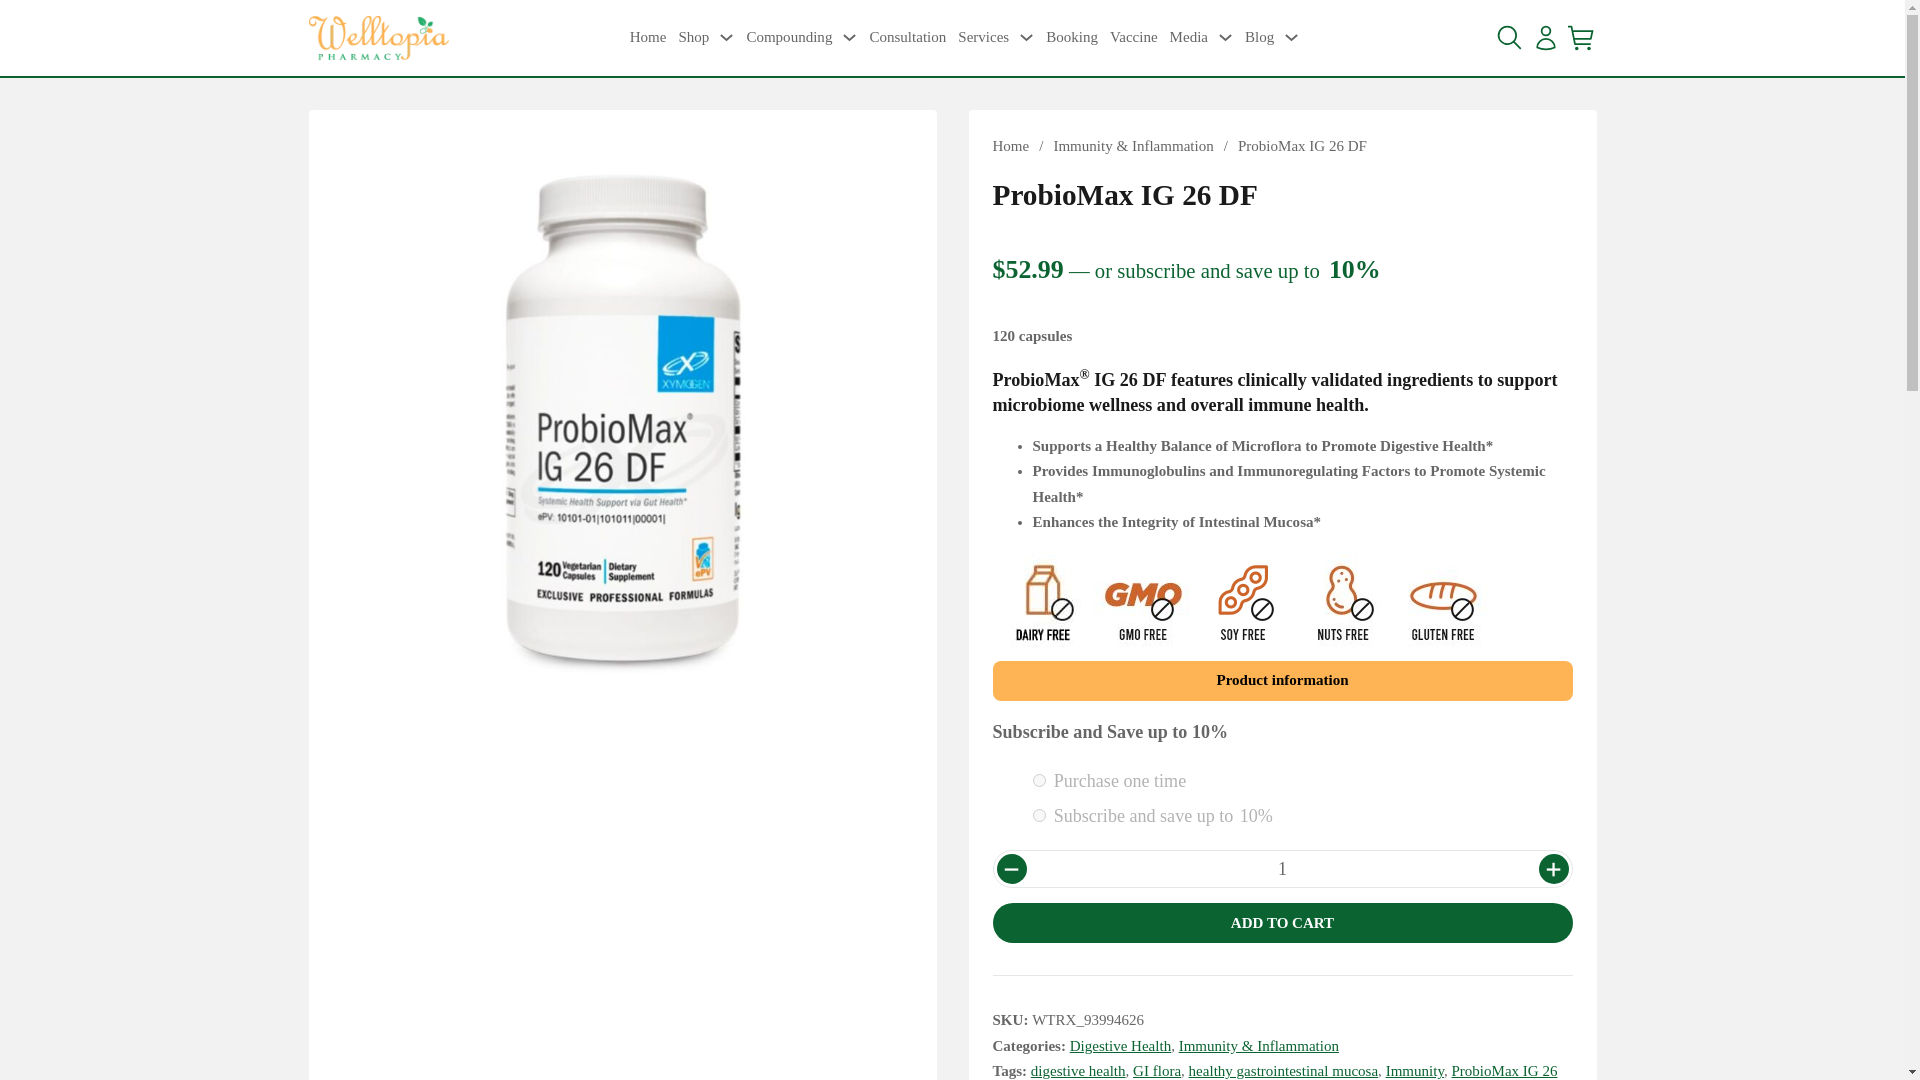 The image size is (1920, 1080). What do you see at coordinates (1038, 780) in the screenshot?
I see `no` at bounding box center [1038, 780].